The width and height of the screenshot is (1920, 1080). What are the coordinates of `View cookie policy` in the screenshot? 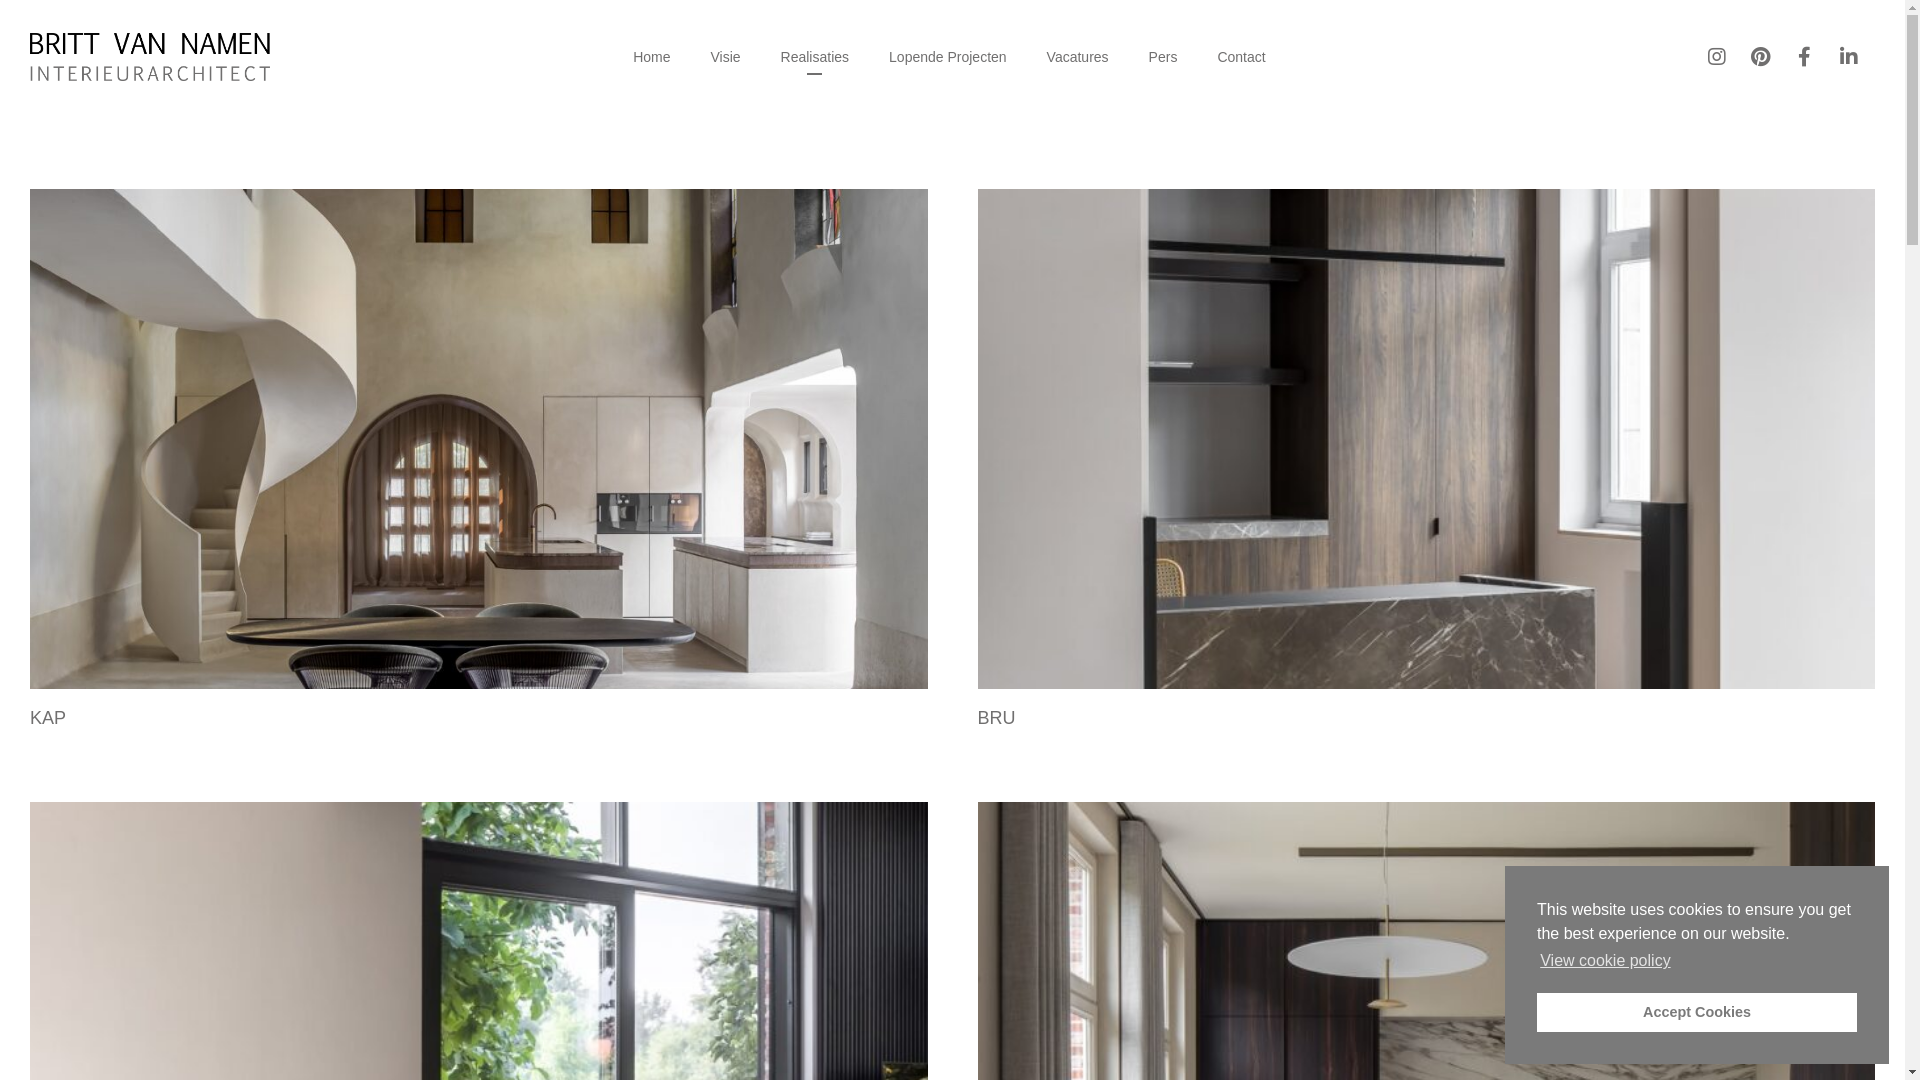 It's located at (1606, 961).